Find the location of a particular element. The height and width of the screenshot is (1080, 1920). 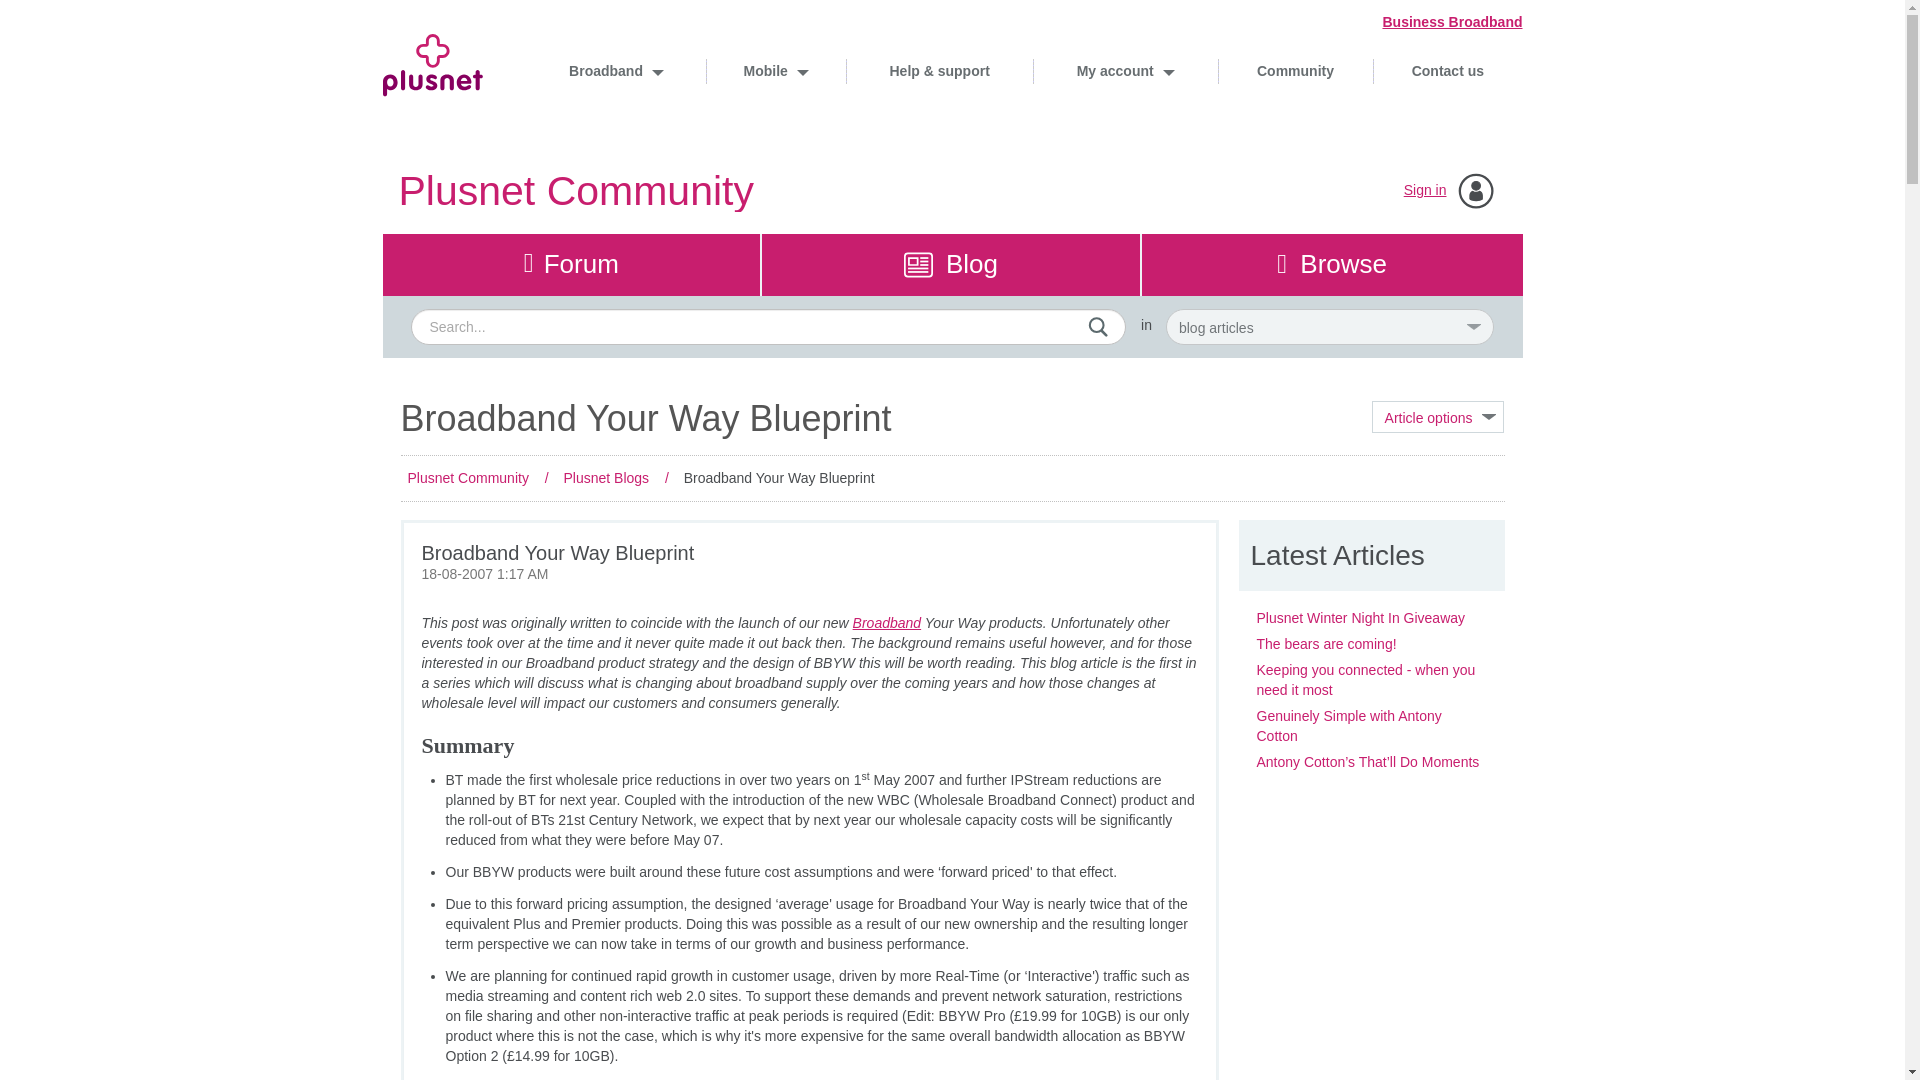

Sign in is located at coordinates (1425, 190).